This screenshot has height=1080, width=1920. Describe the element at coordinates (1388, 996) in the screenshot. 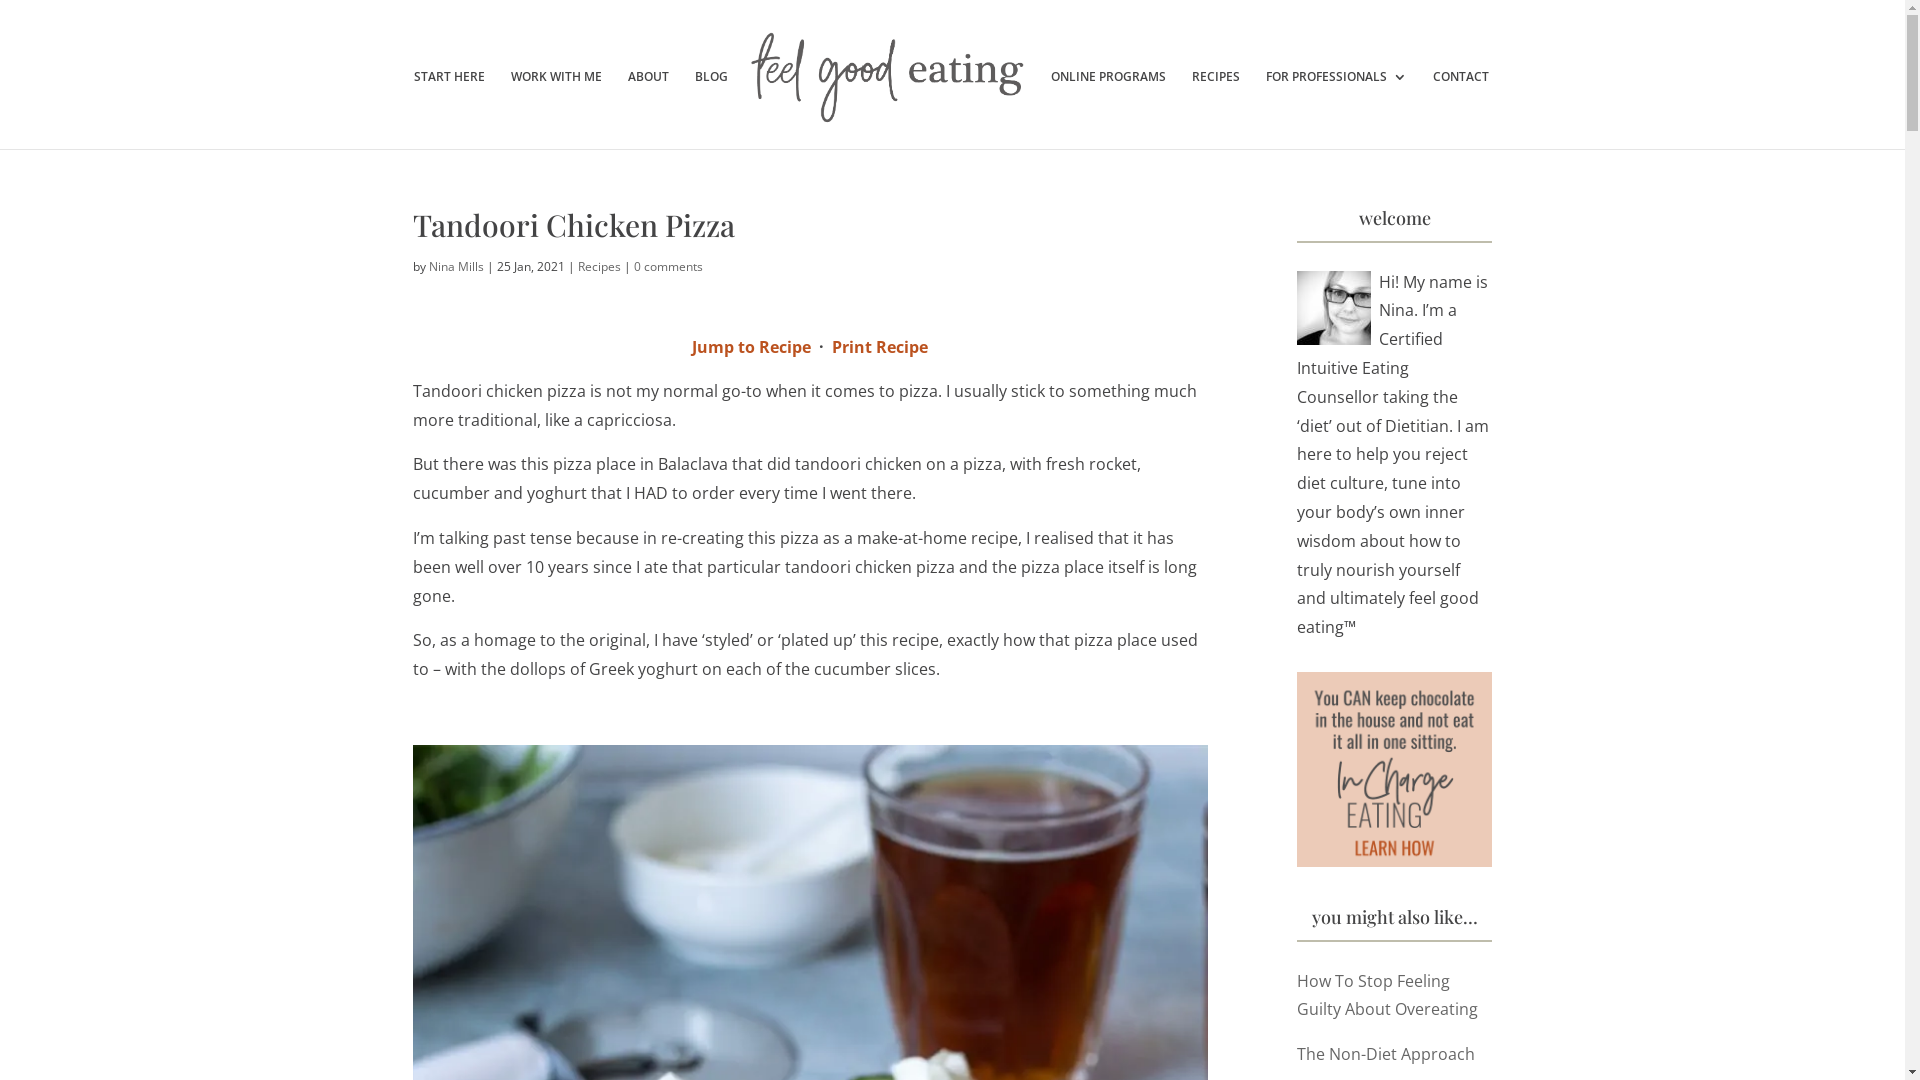

I see `How To Stop Feeling Guilty About Overeating` at that location.